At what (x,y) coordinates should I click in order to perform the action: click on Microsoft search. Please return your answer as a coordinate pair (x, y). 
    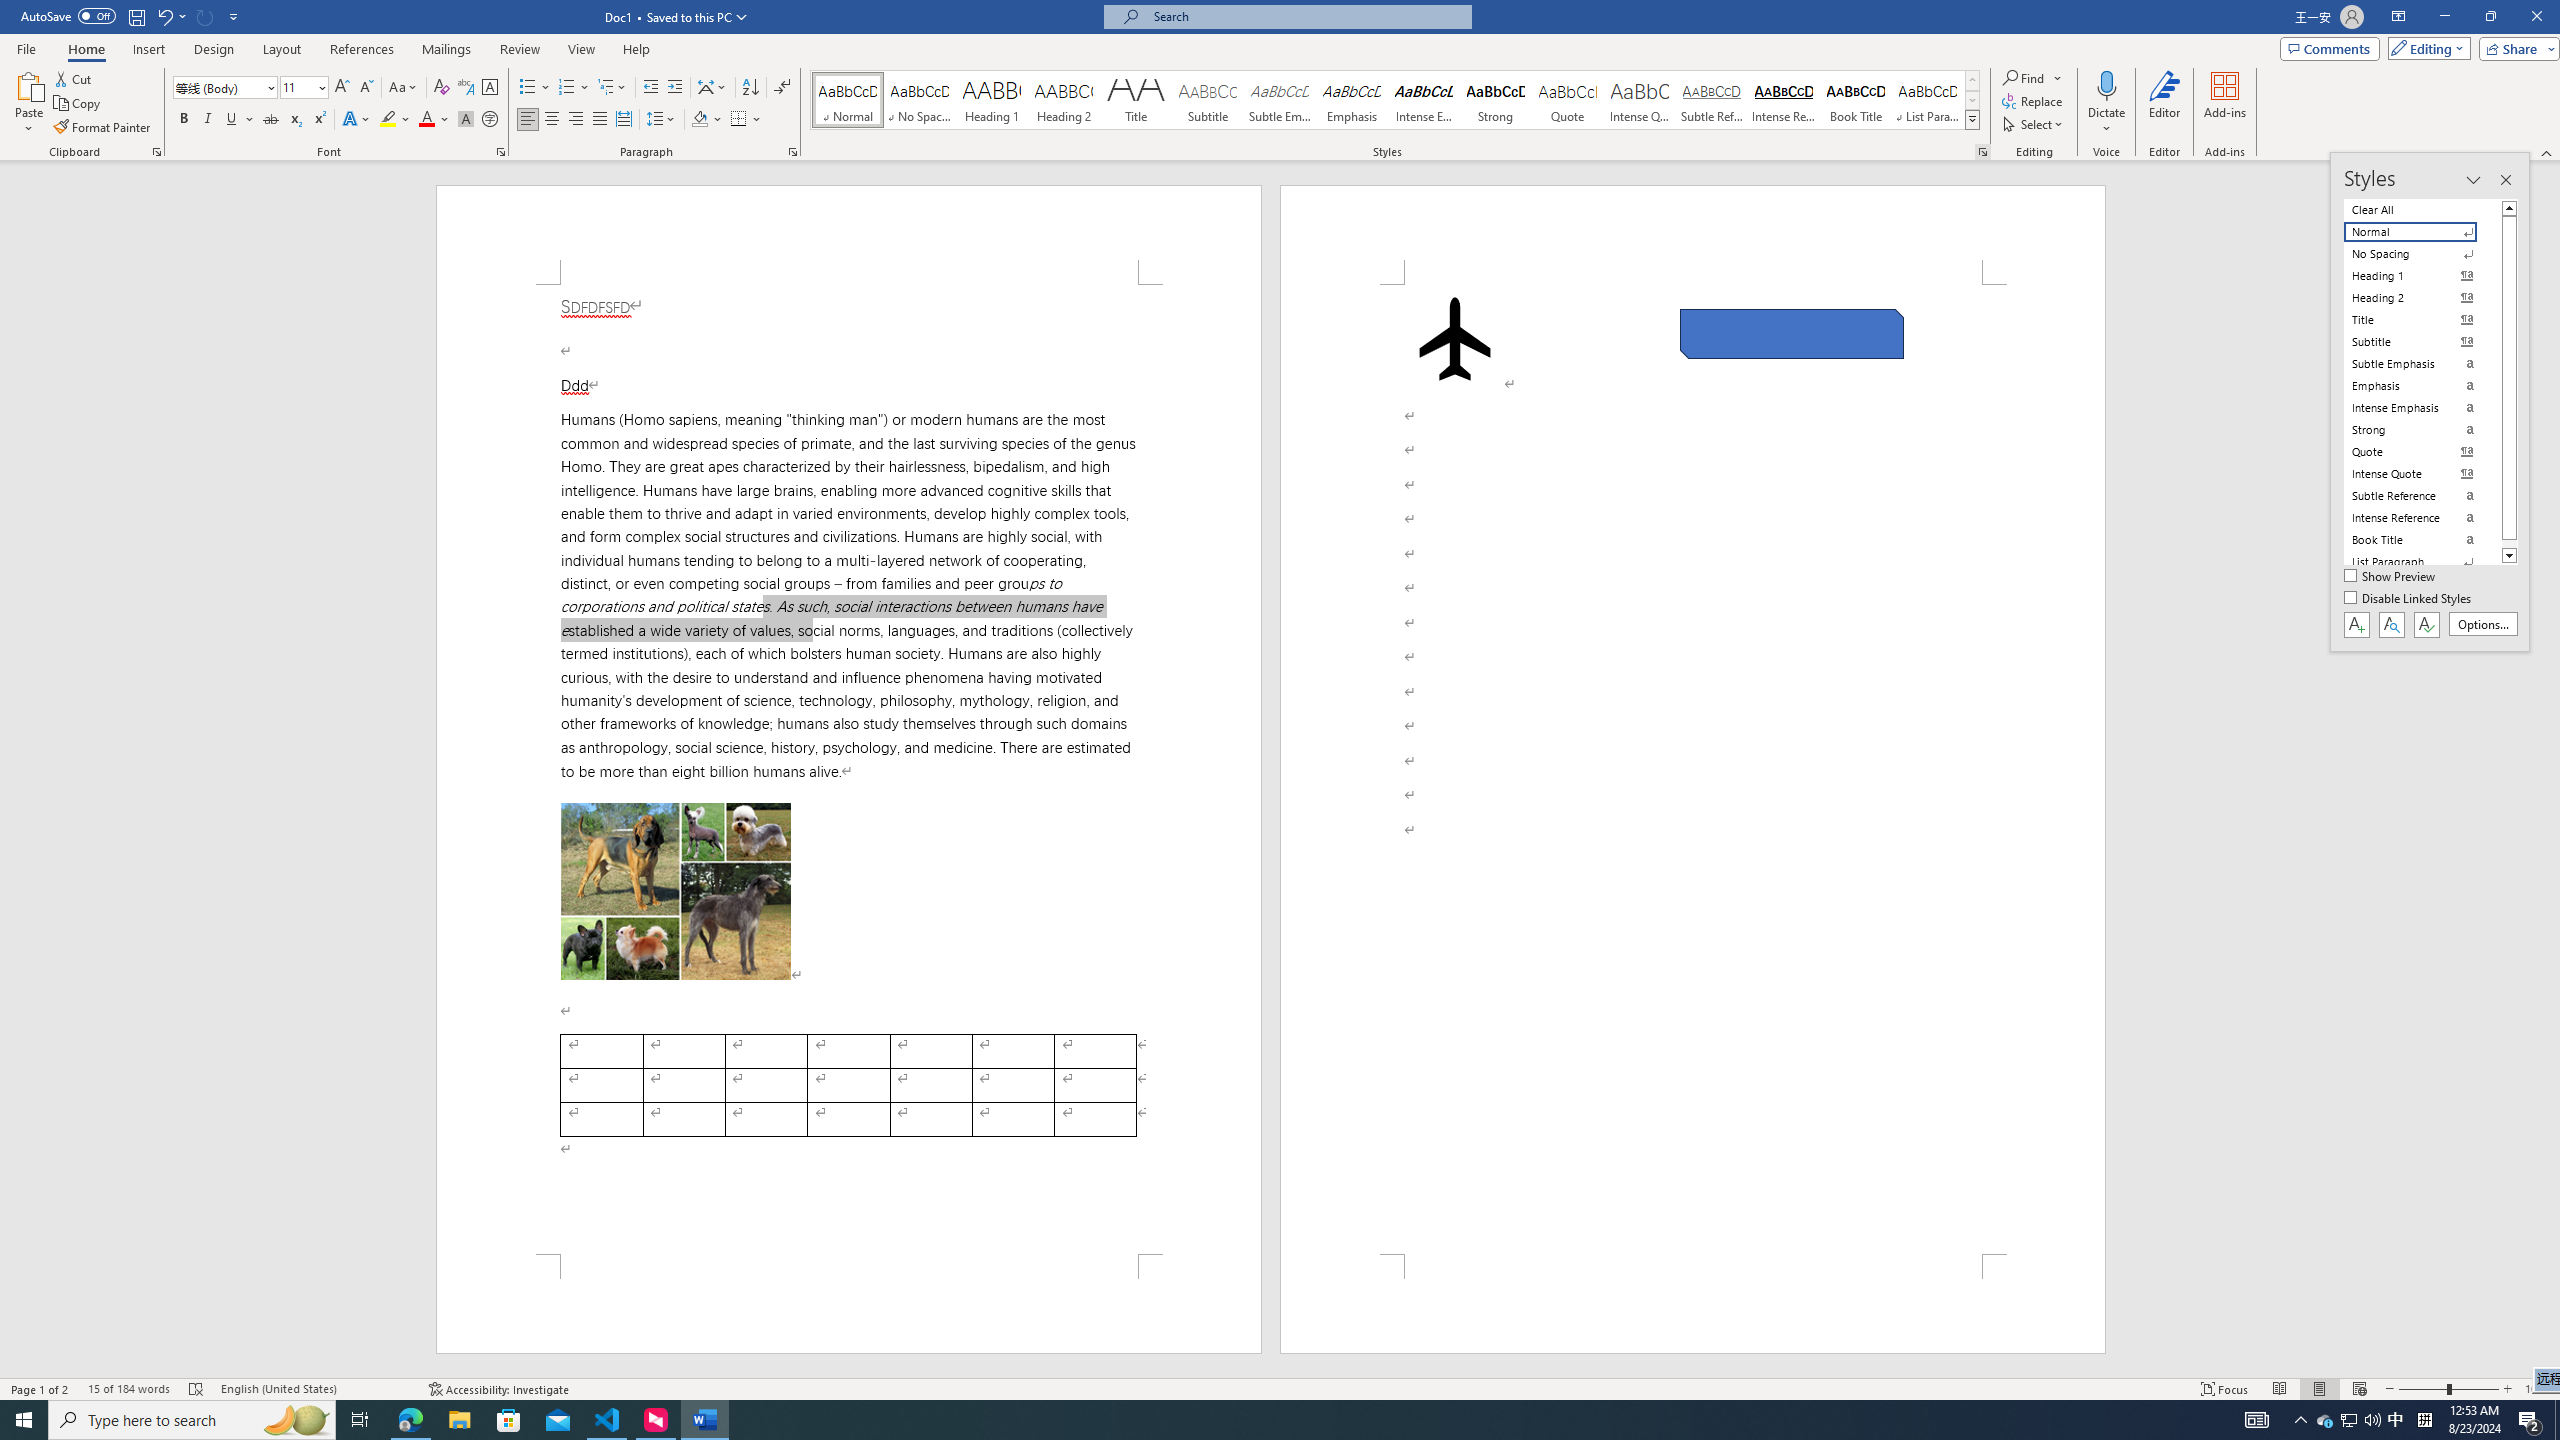
    Looking at the image, I should click on (1306, 16).